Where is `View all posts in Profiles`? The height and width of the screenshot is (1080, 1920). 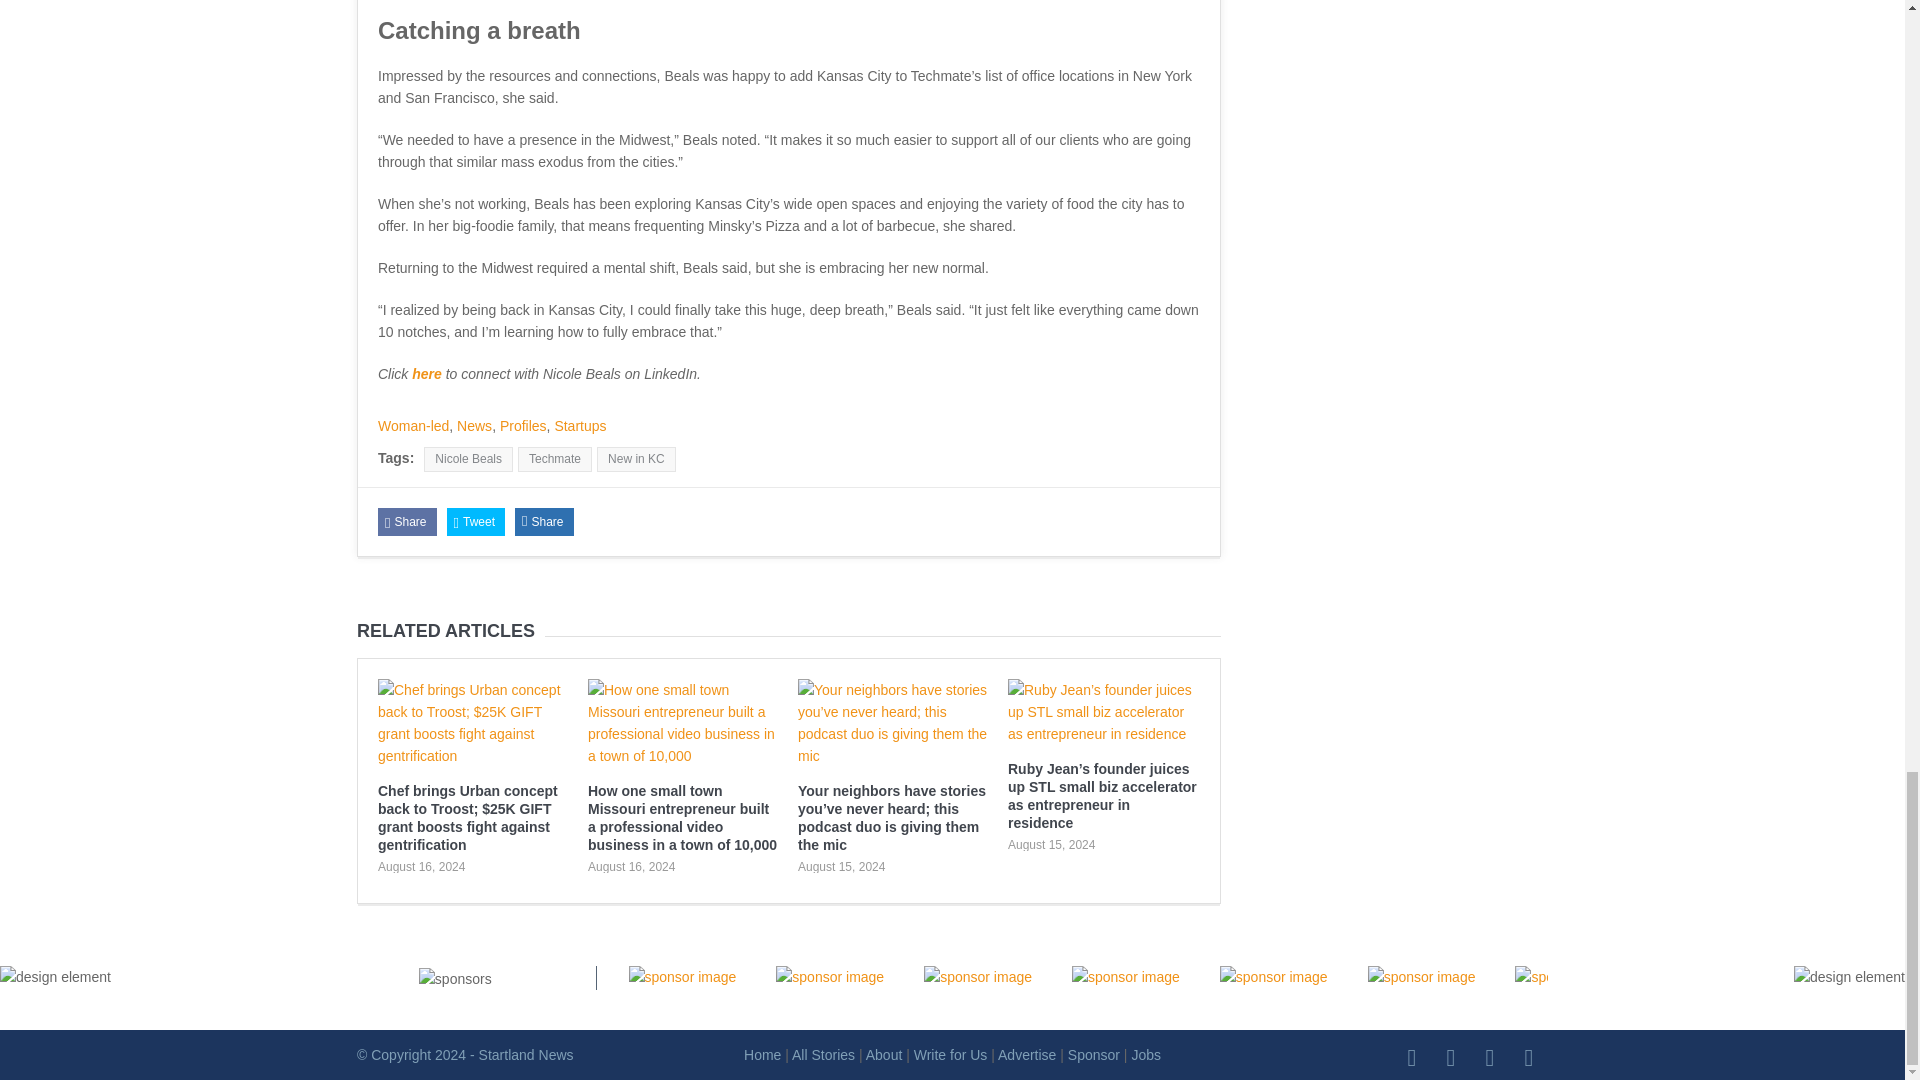
View all posts in Profiles is located at coordinates (523, 426).